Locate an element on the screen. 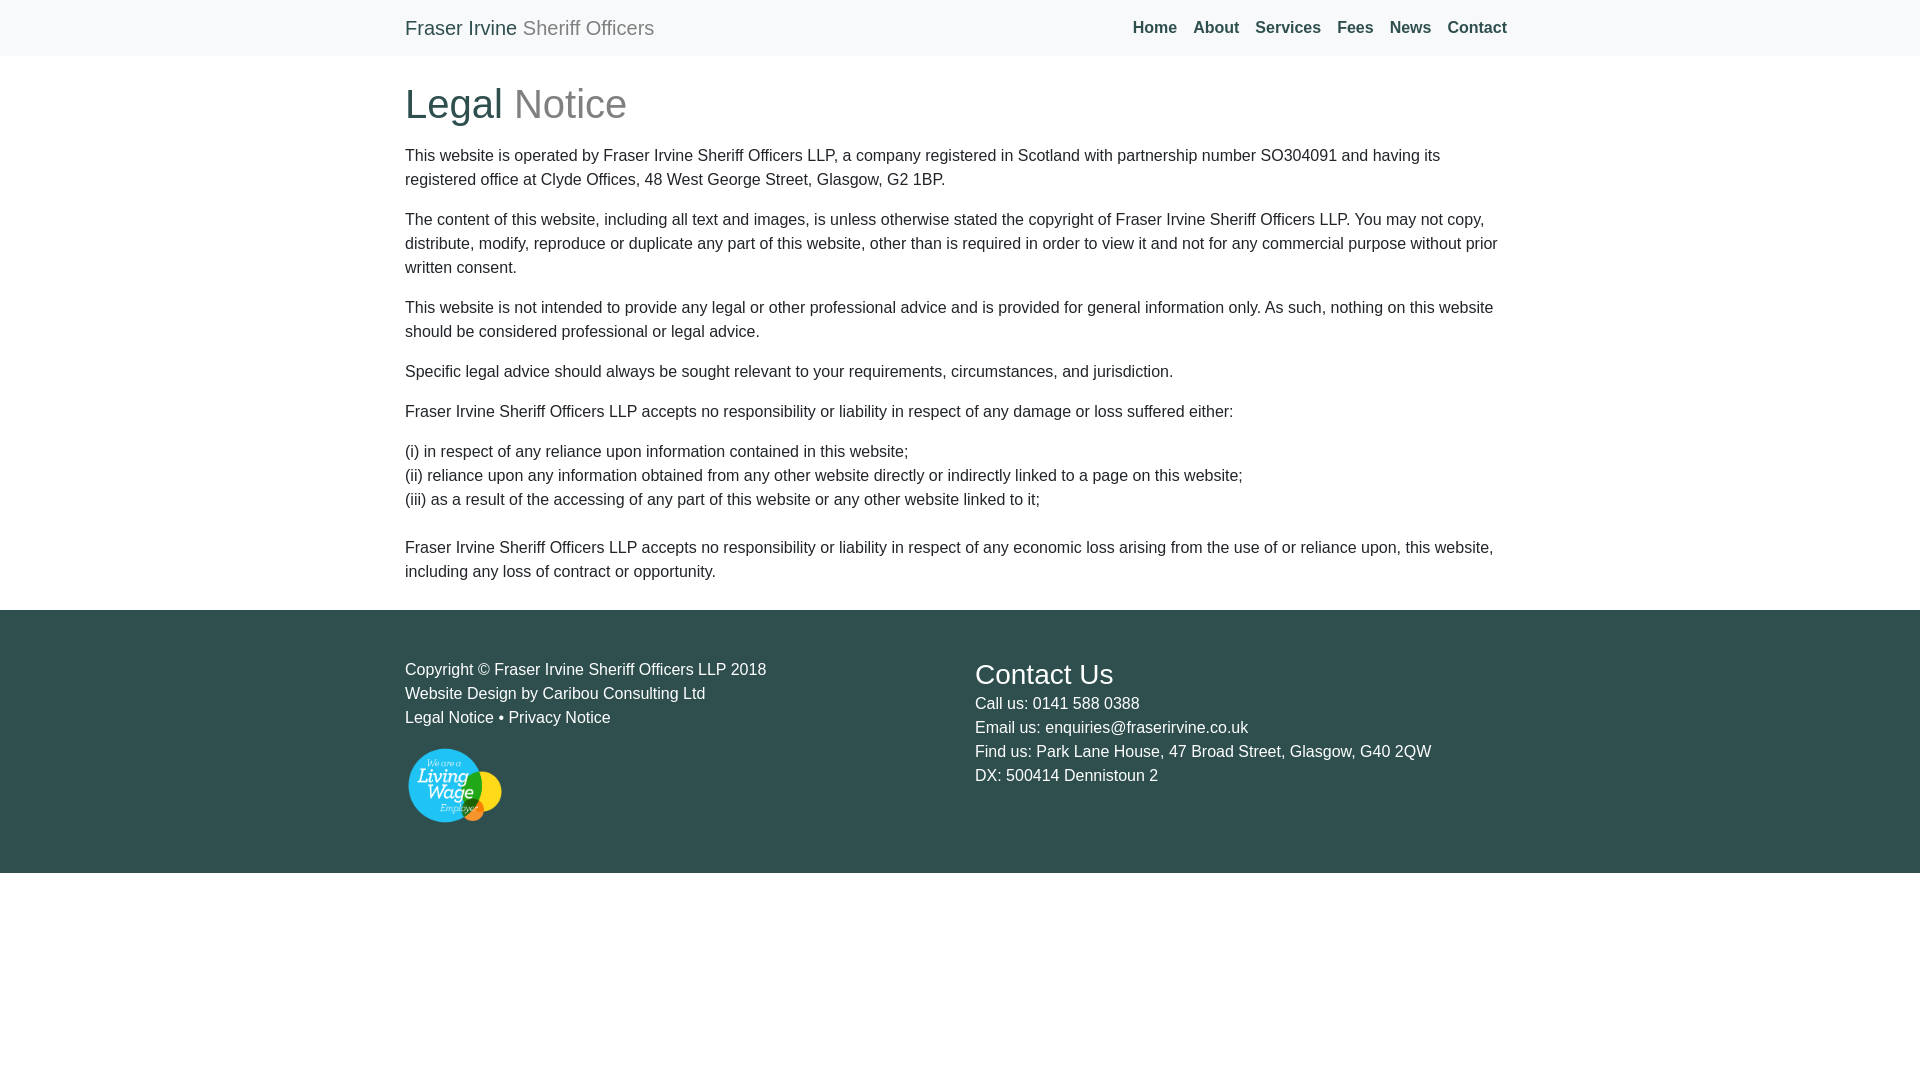 The height and width of the screenshot is (1080, 1920). About is located at coordinates (1215, 27).